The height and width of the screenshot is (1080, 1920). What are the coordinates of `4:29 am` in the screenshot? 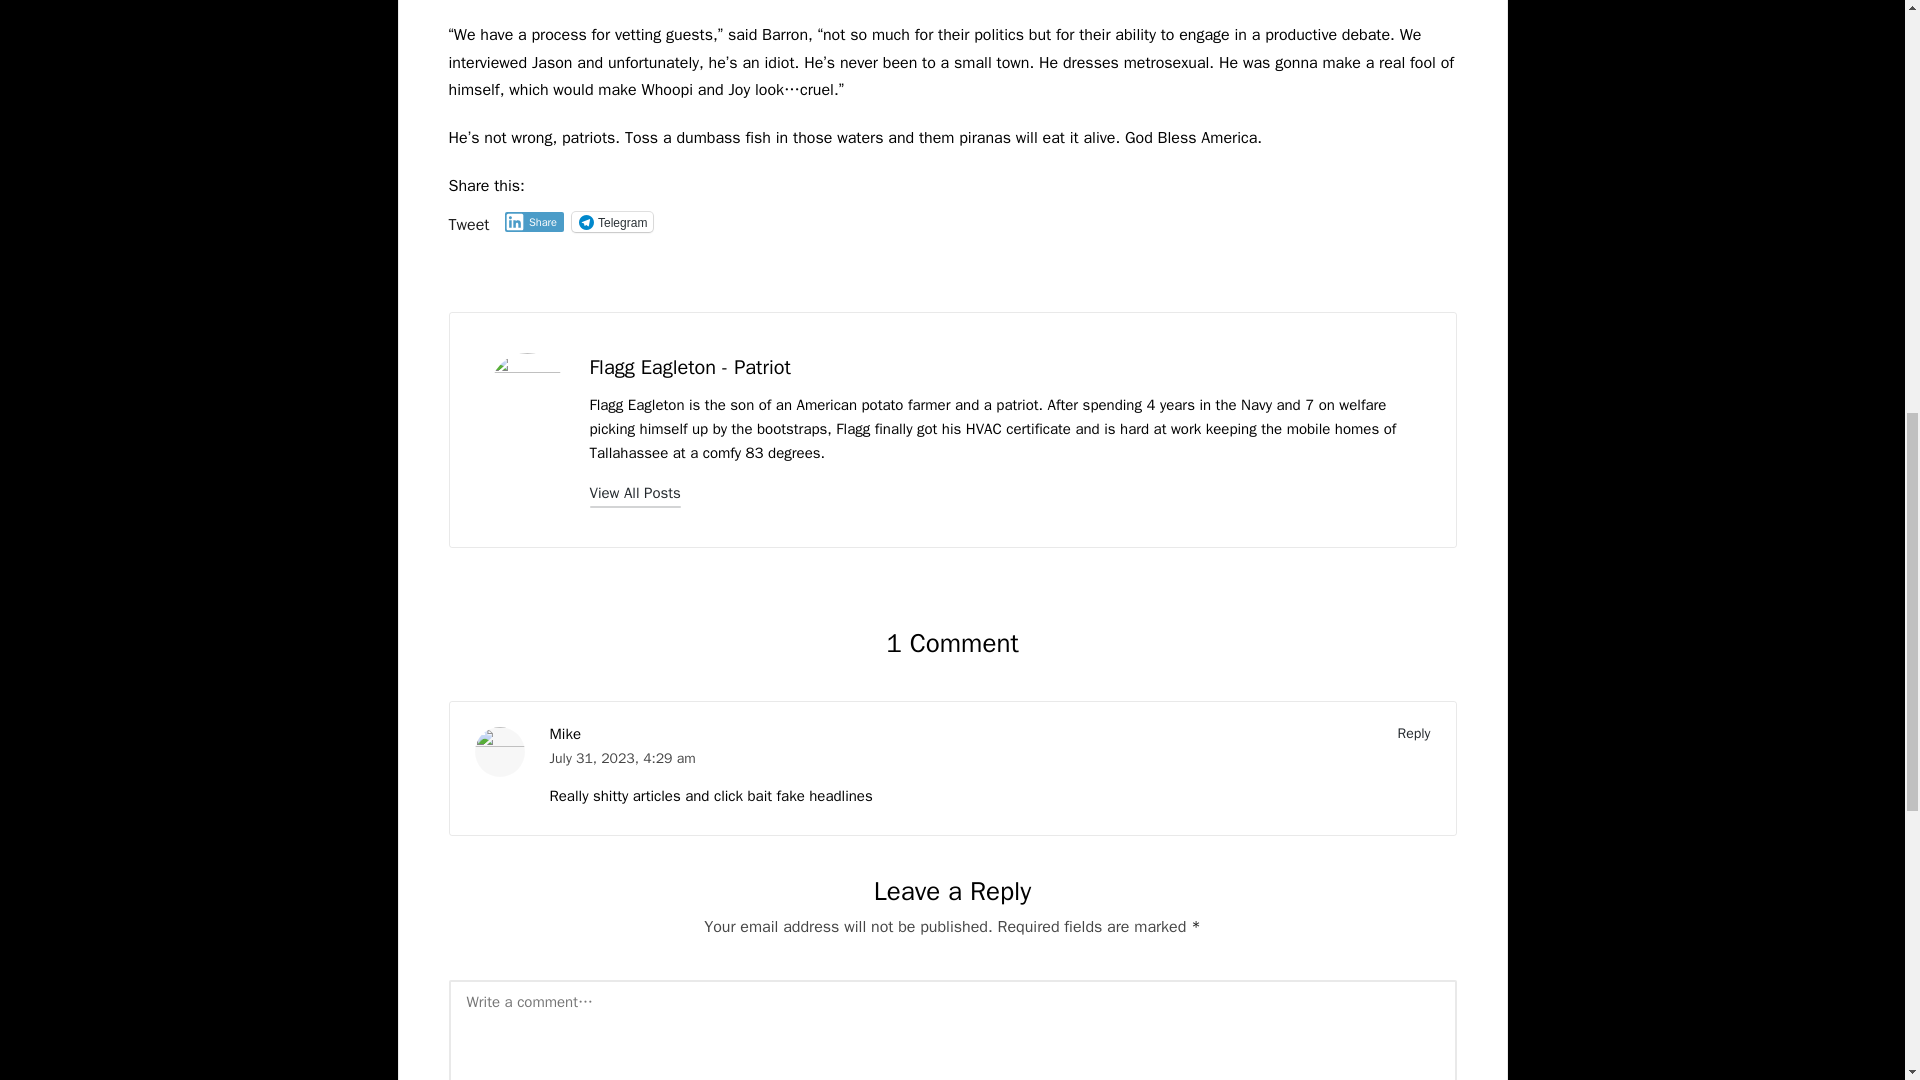 It's located at (669, 758).